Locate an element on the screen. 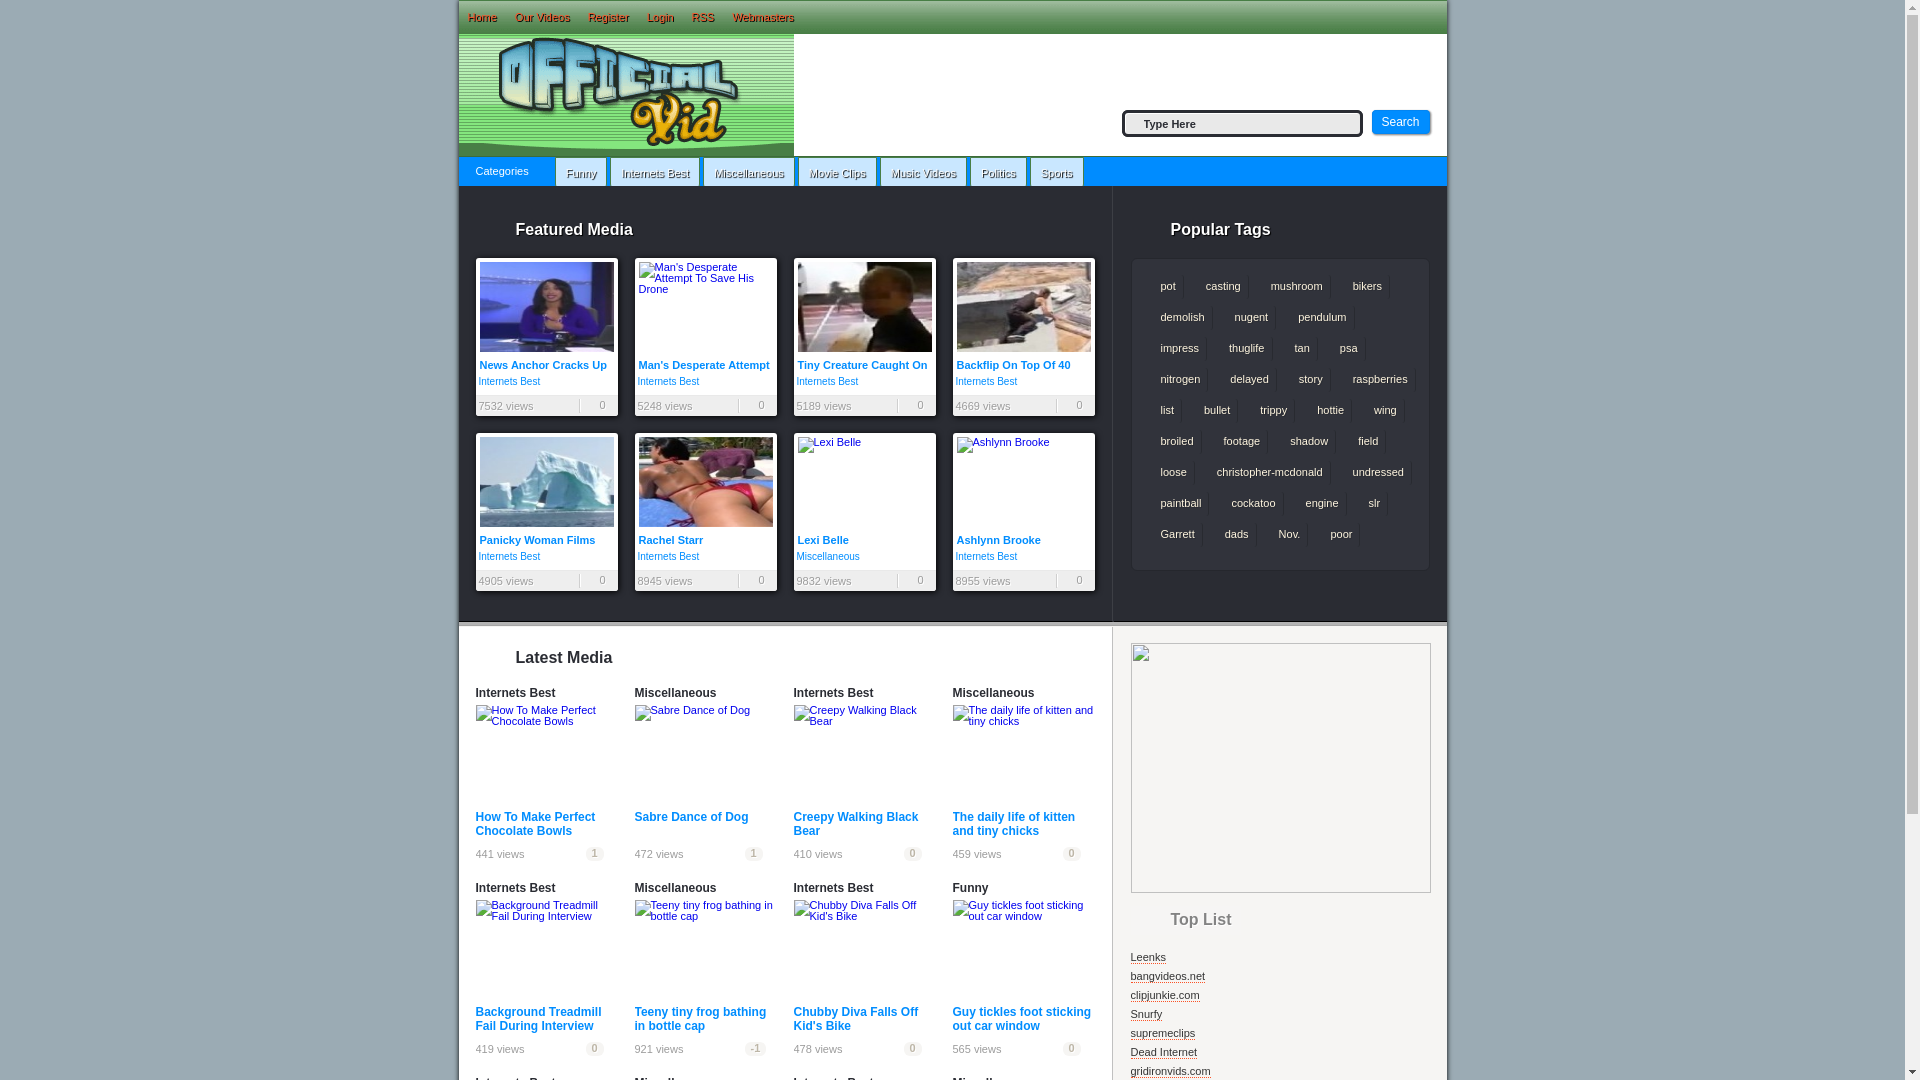 The height and width of the screenshot is (1080, 1920). News Anchor Cracks Up Over Comment About Balls is located at coordinates (547, 314).